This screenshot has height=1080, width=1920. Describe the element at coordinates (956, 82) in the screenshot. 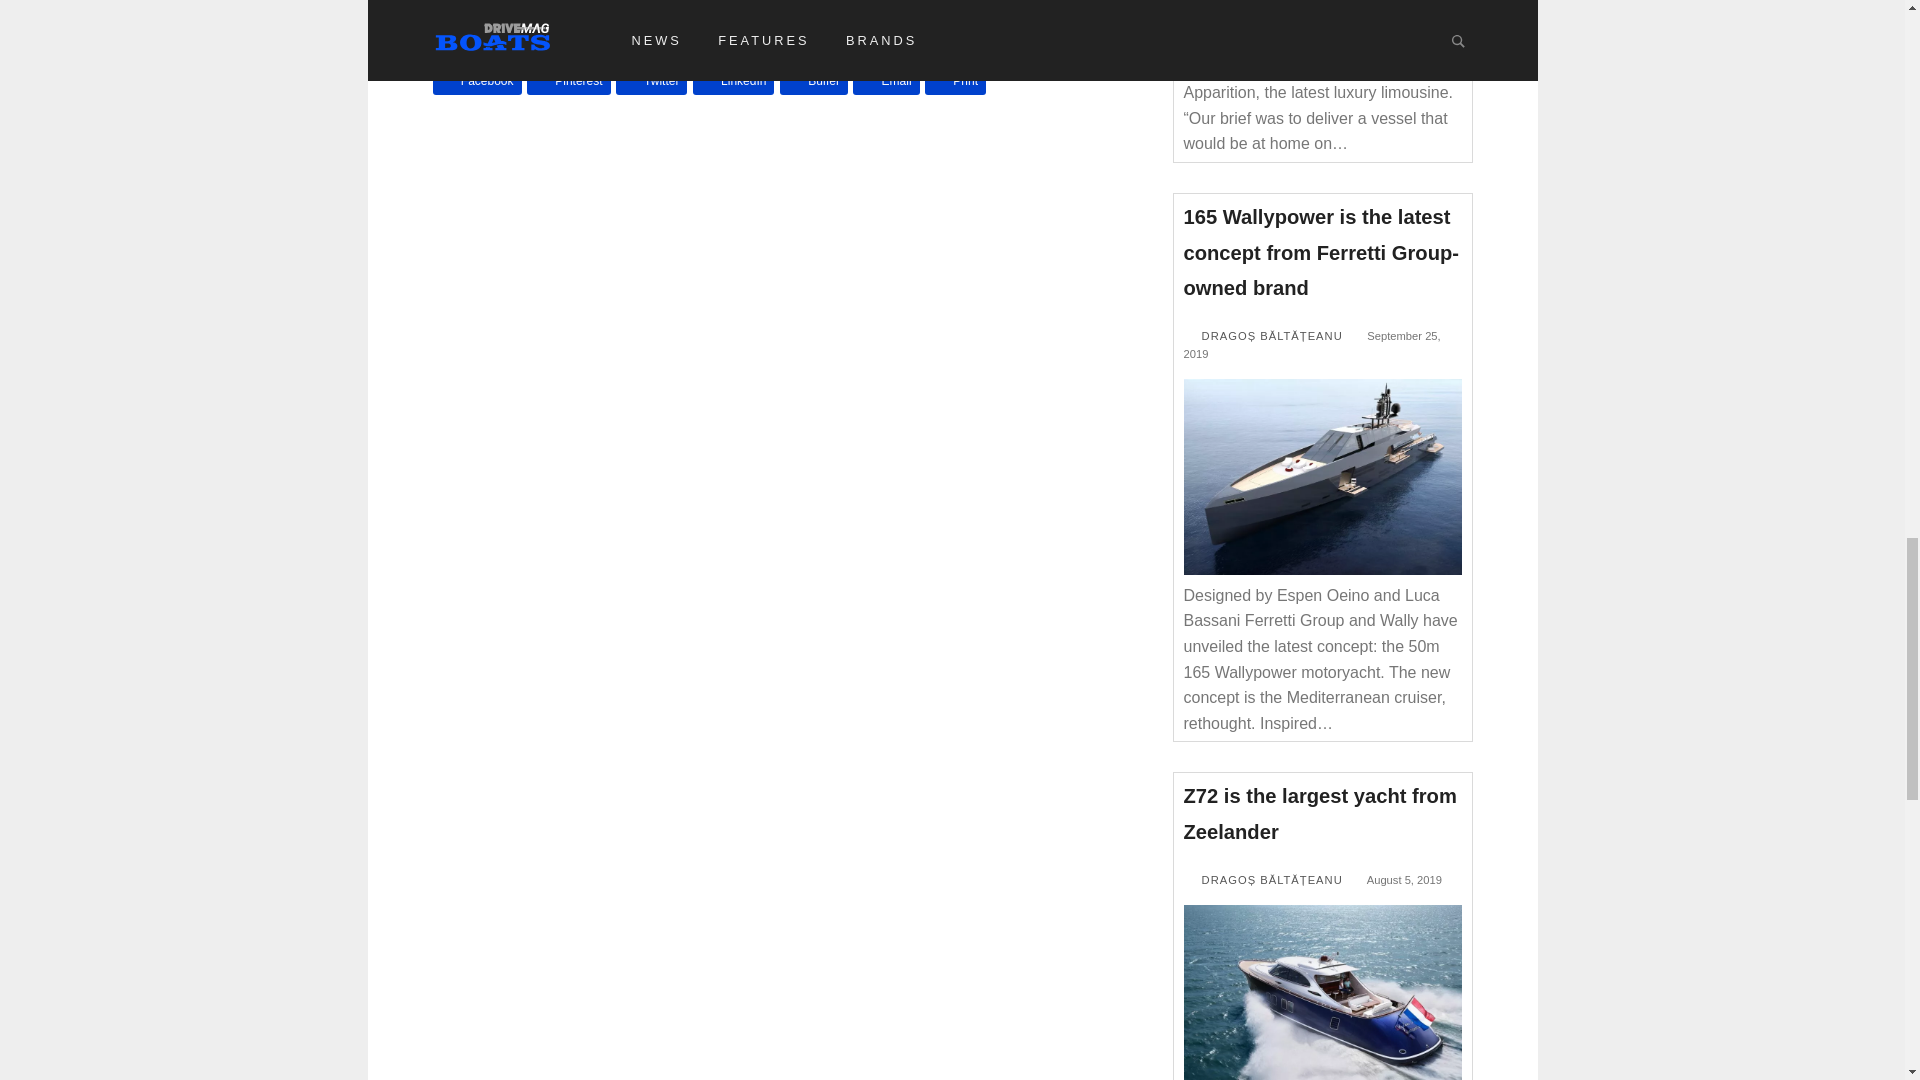

I see `Print` at that location.